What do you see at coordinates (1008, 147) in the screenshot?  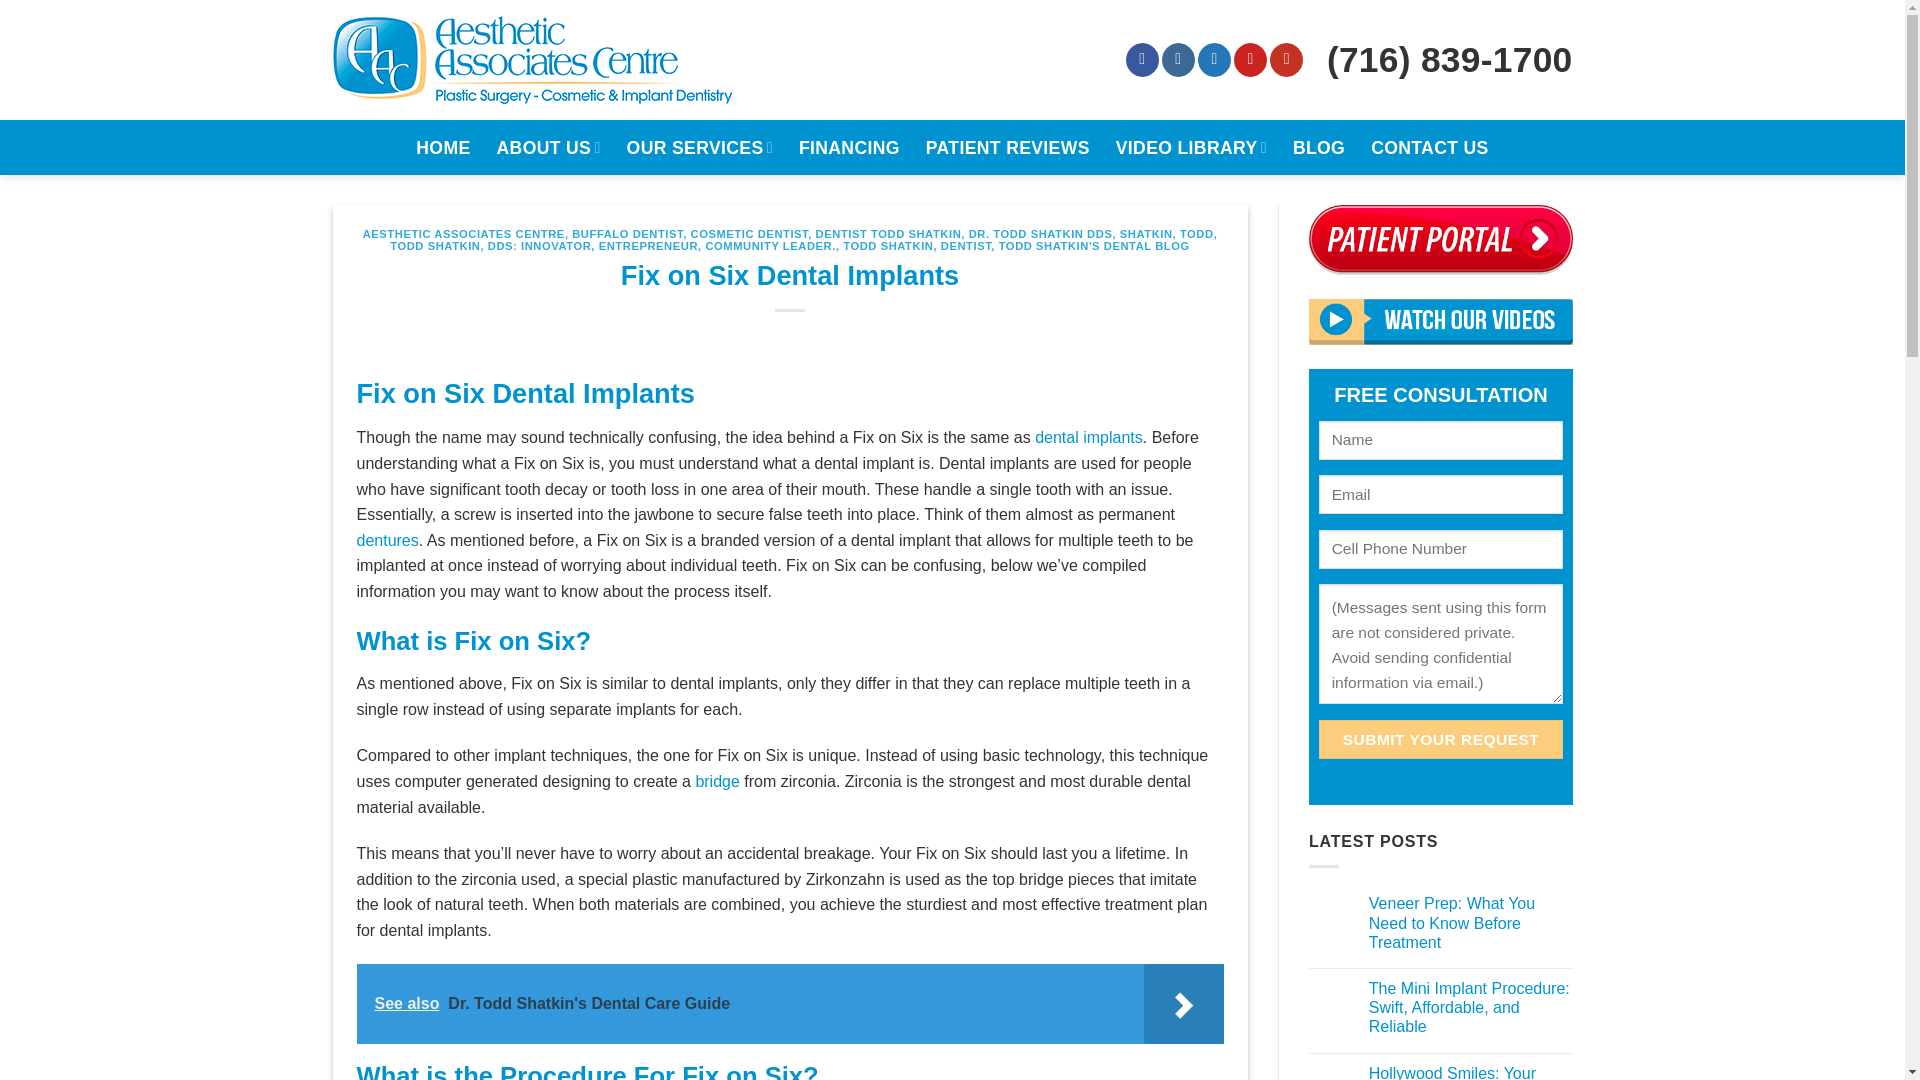 I see `PATIENT REVIEWS` at bounding box center [1008, 147].